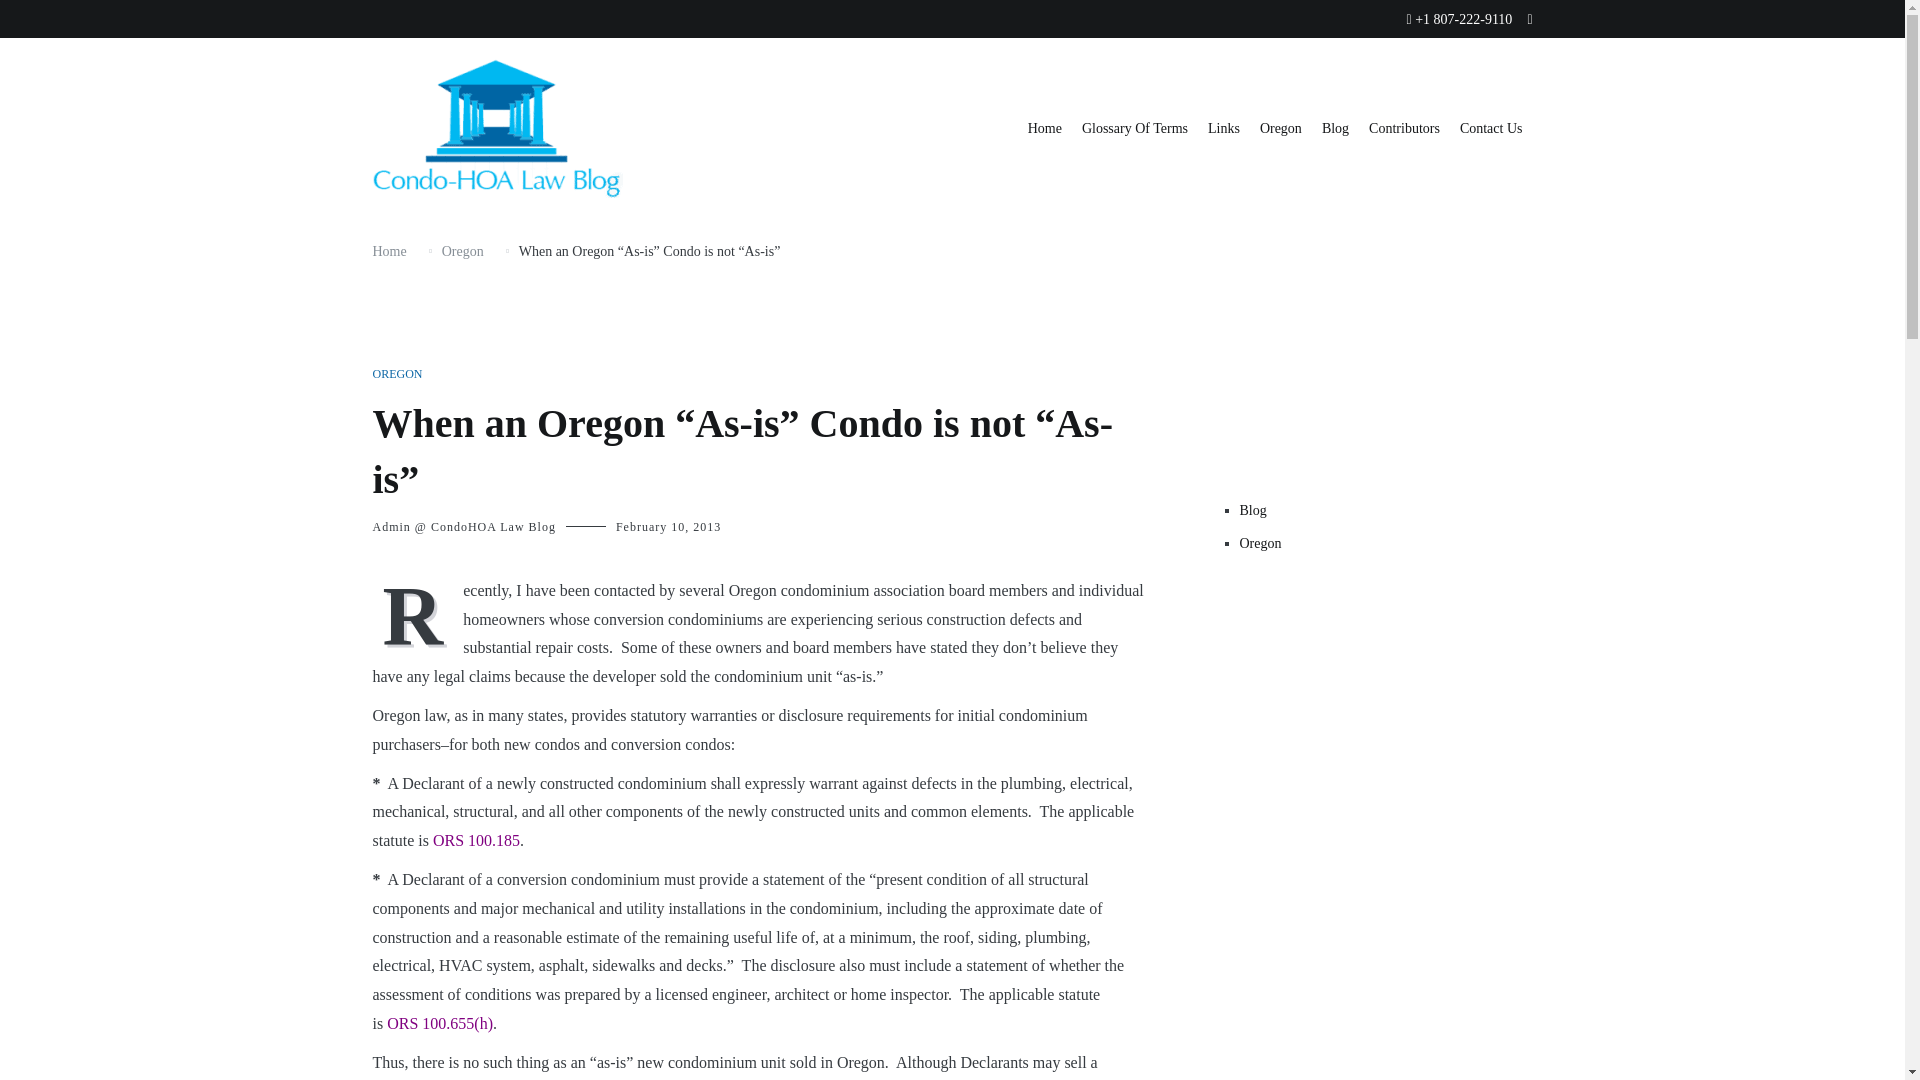 Image resolution: width=1920 pixels, height=1080 pixels. What do you see at coordinates (462, 252) in the screenshot?
I see `Oregon` at bounding box center [462, 252].